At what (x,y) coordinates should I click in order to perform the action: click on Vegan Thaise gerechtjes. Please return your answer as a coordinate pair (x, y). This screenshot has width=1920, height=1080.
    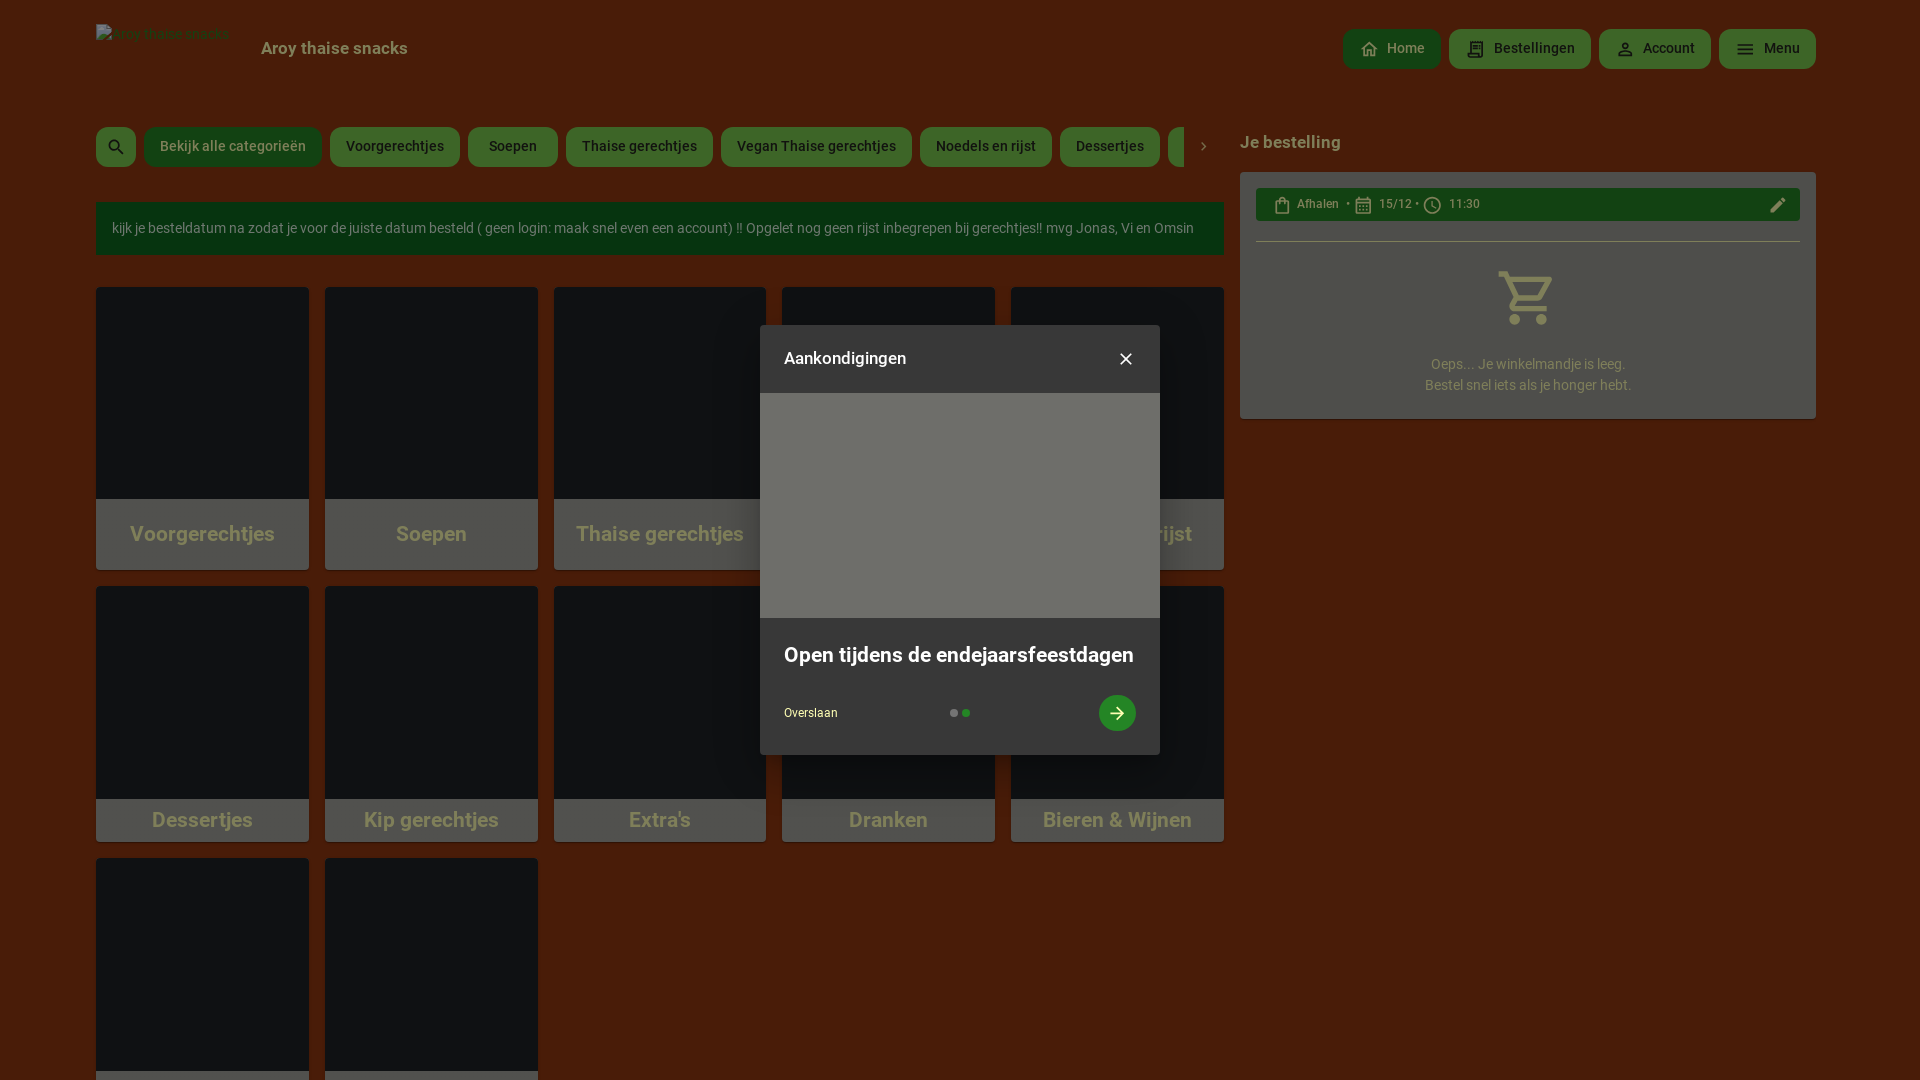
    Looking at the image, I should click on (888, 434).